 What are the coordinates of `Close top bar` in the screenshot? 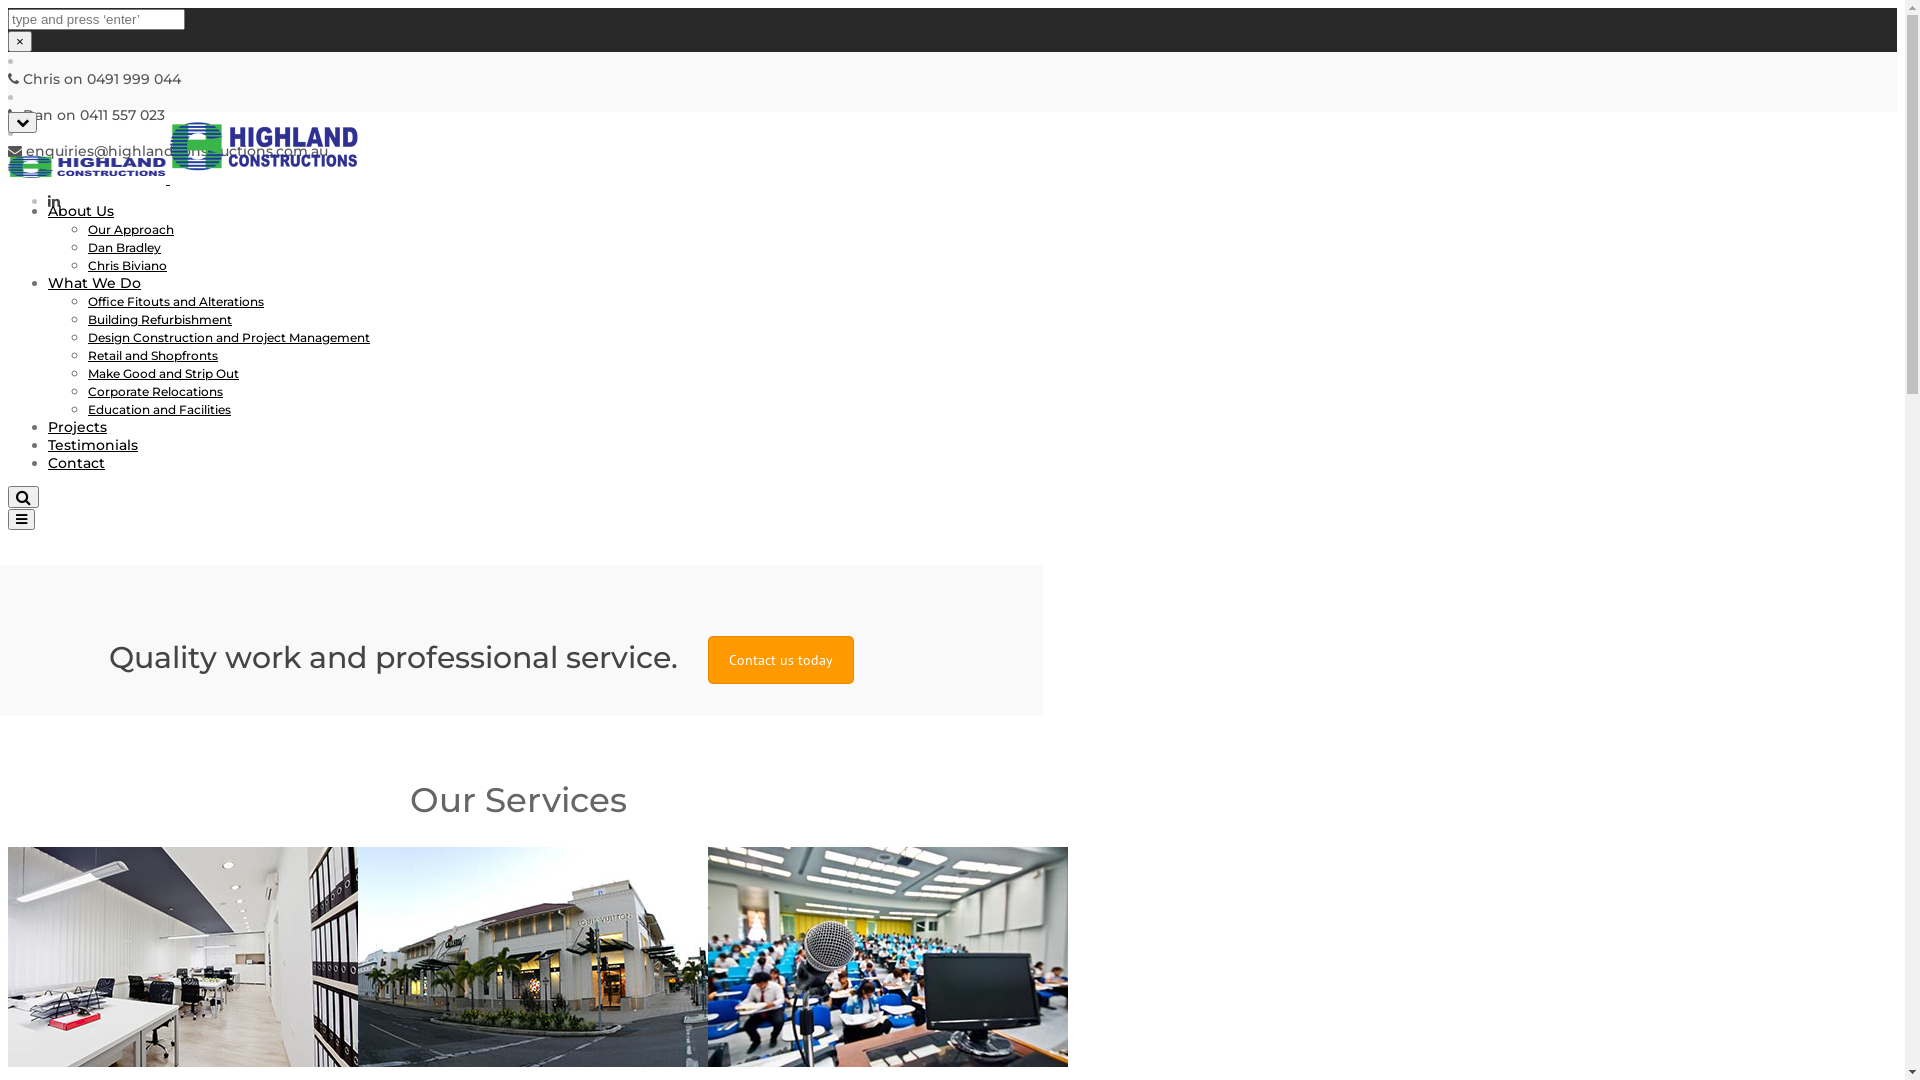 It's located at (22, 122).